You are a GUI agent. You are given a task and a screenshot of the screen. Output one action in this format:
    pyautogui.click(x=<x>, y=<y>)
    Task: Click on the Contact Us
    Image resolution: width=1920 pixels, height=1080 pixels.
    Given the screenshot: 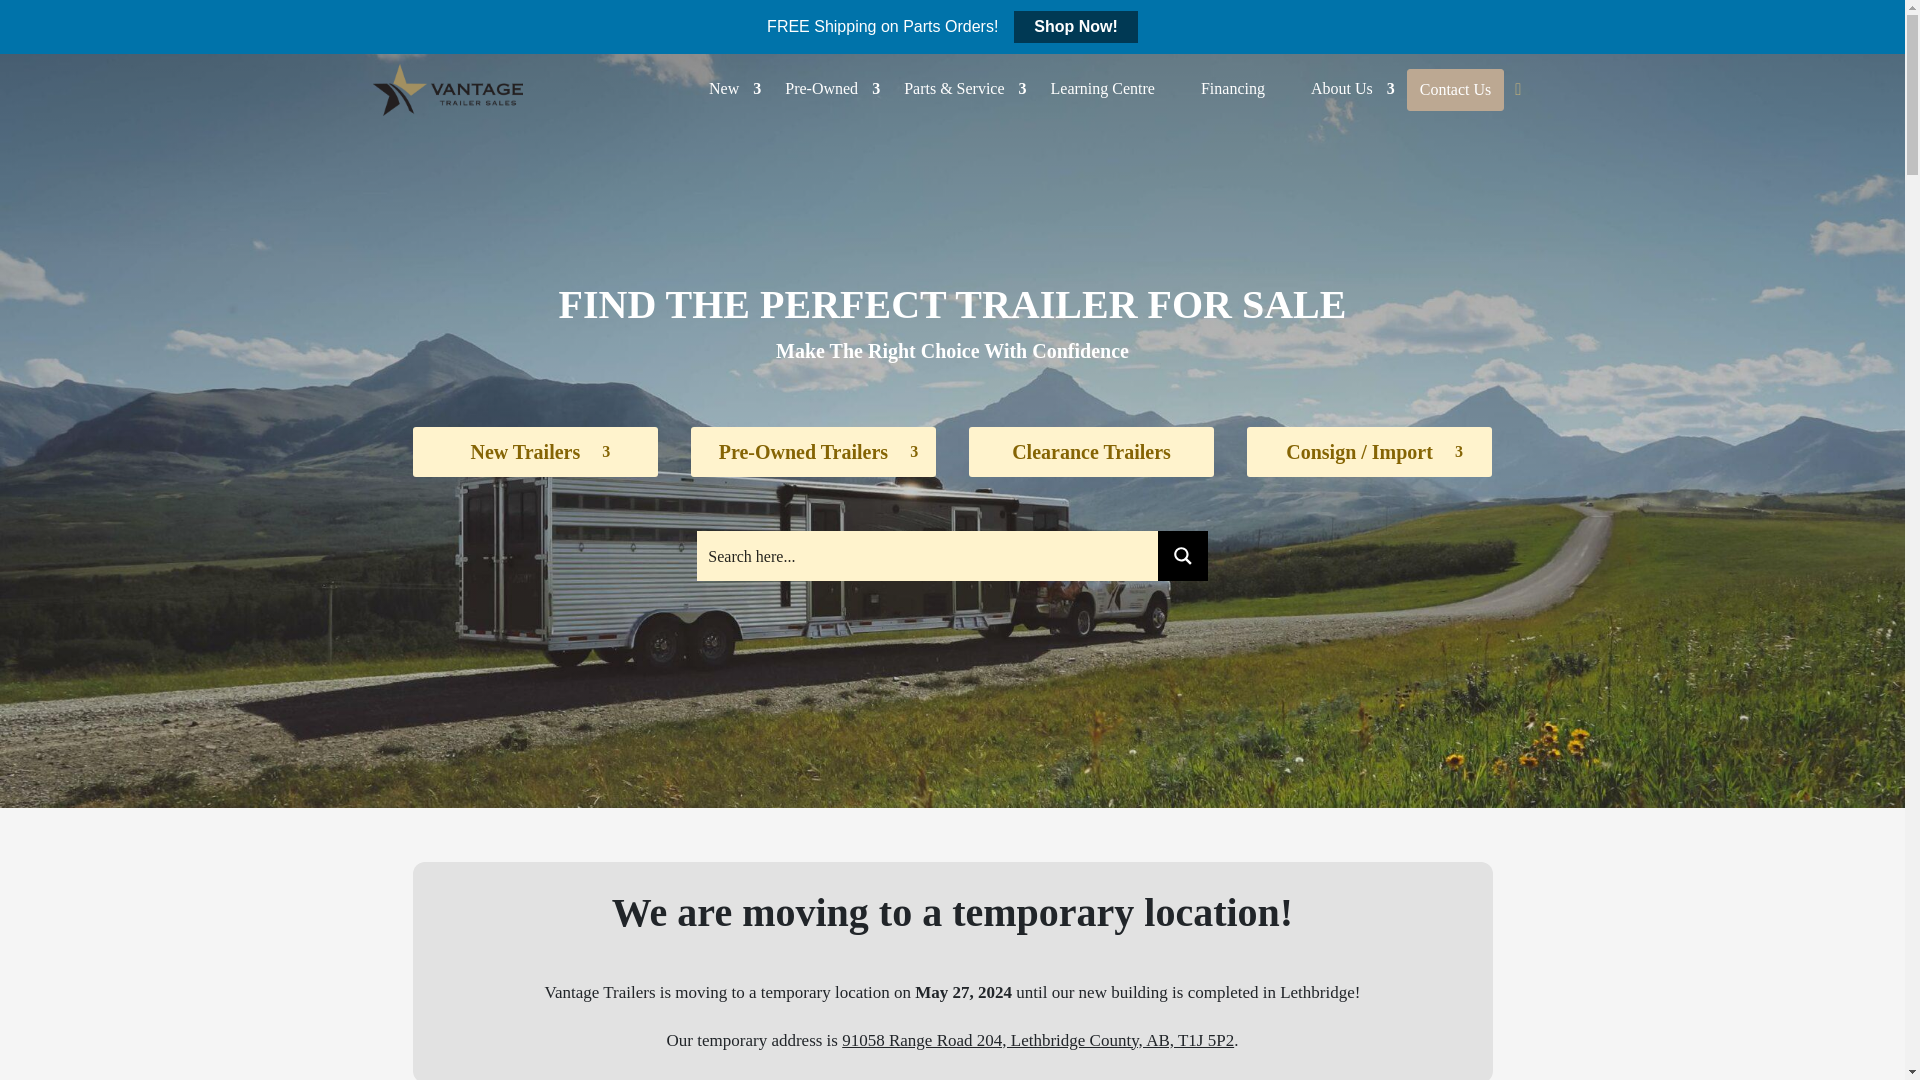 What is the action you would take?
    pyautogui.click(x=1456, y=90)
    